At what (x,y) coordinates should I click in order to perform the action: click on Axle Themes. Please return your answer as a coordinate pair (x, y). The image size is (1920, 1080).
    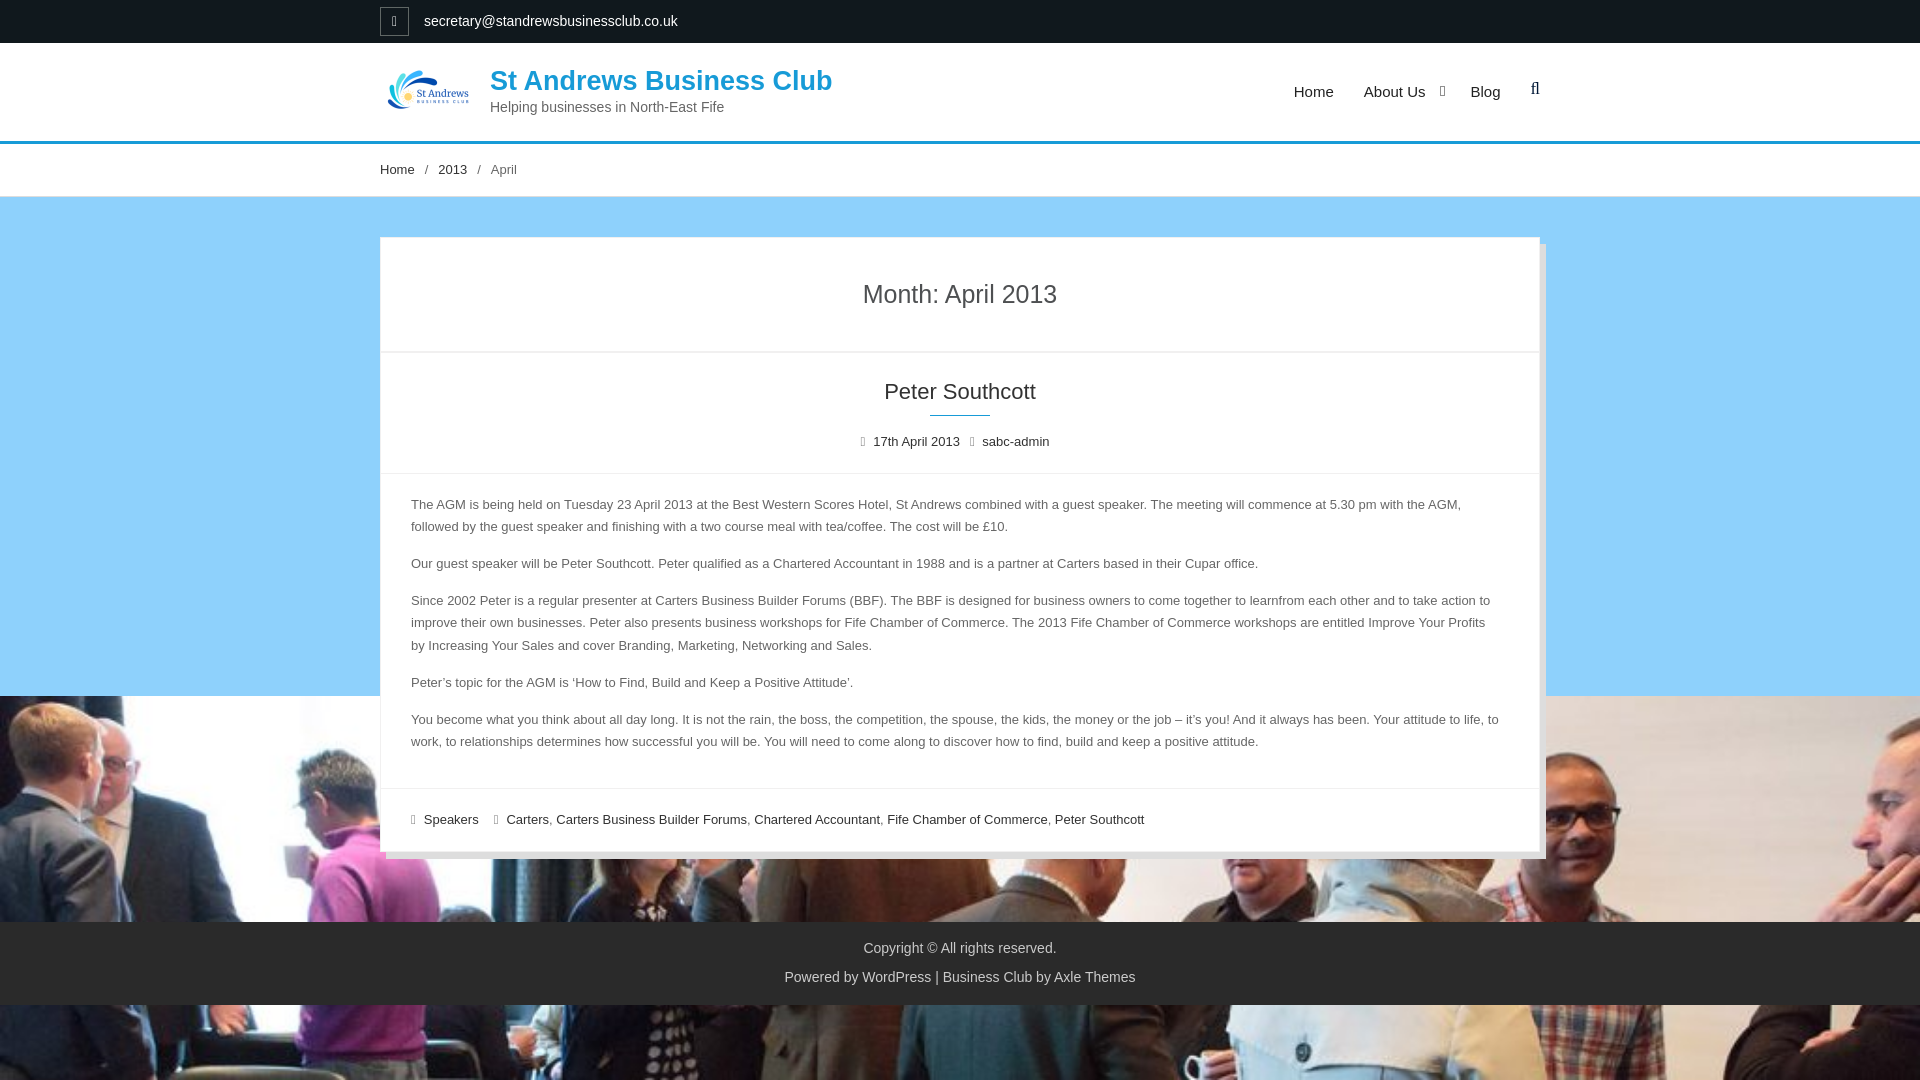
    Looking at the image, I should click on (1094, 976).